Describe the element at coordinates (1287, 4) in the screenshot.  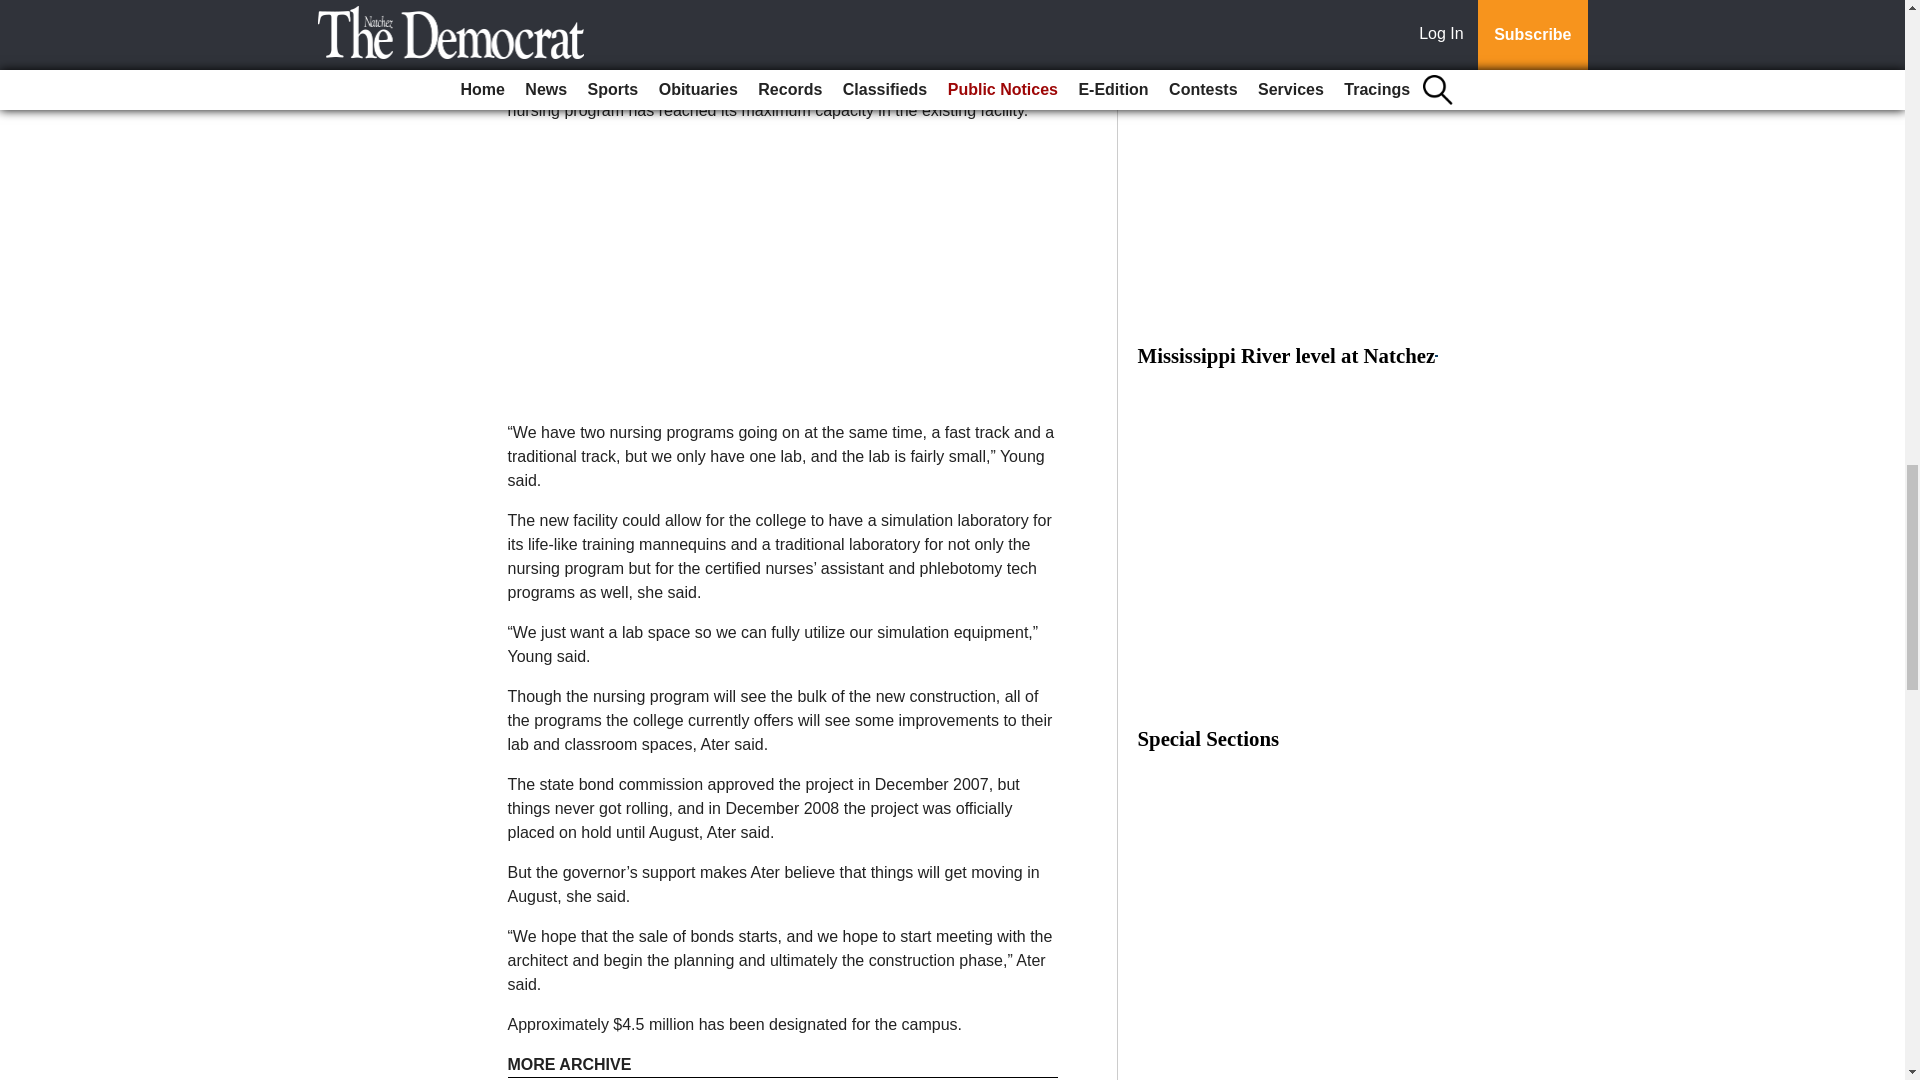
I see `View Results Of This Poll` at that location.